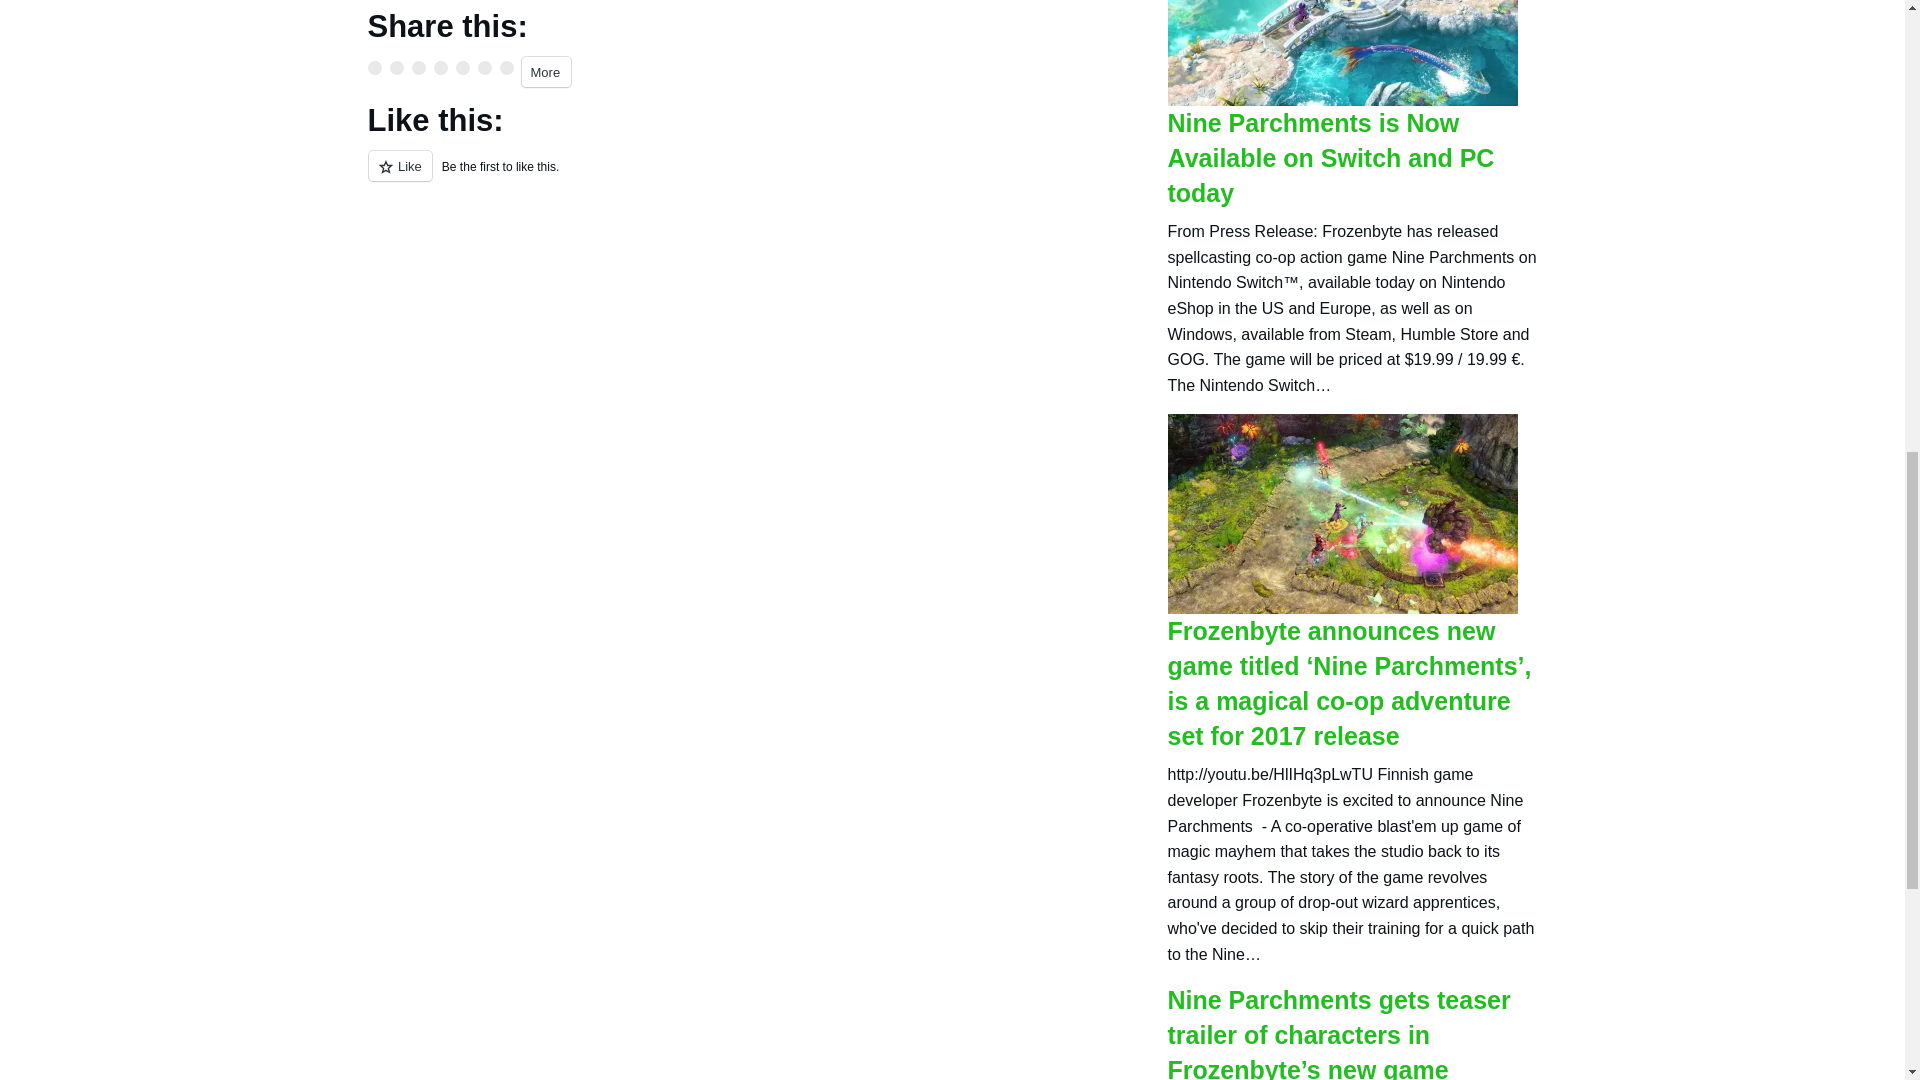 This screenshot has height=1080, width=1920. Describe the element at coordinates (1342, 7) in the screenshot. I see `Nine Parchments is Now Available on Switch and PC today` at that location.